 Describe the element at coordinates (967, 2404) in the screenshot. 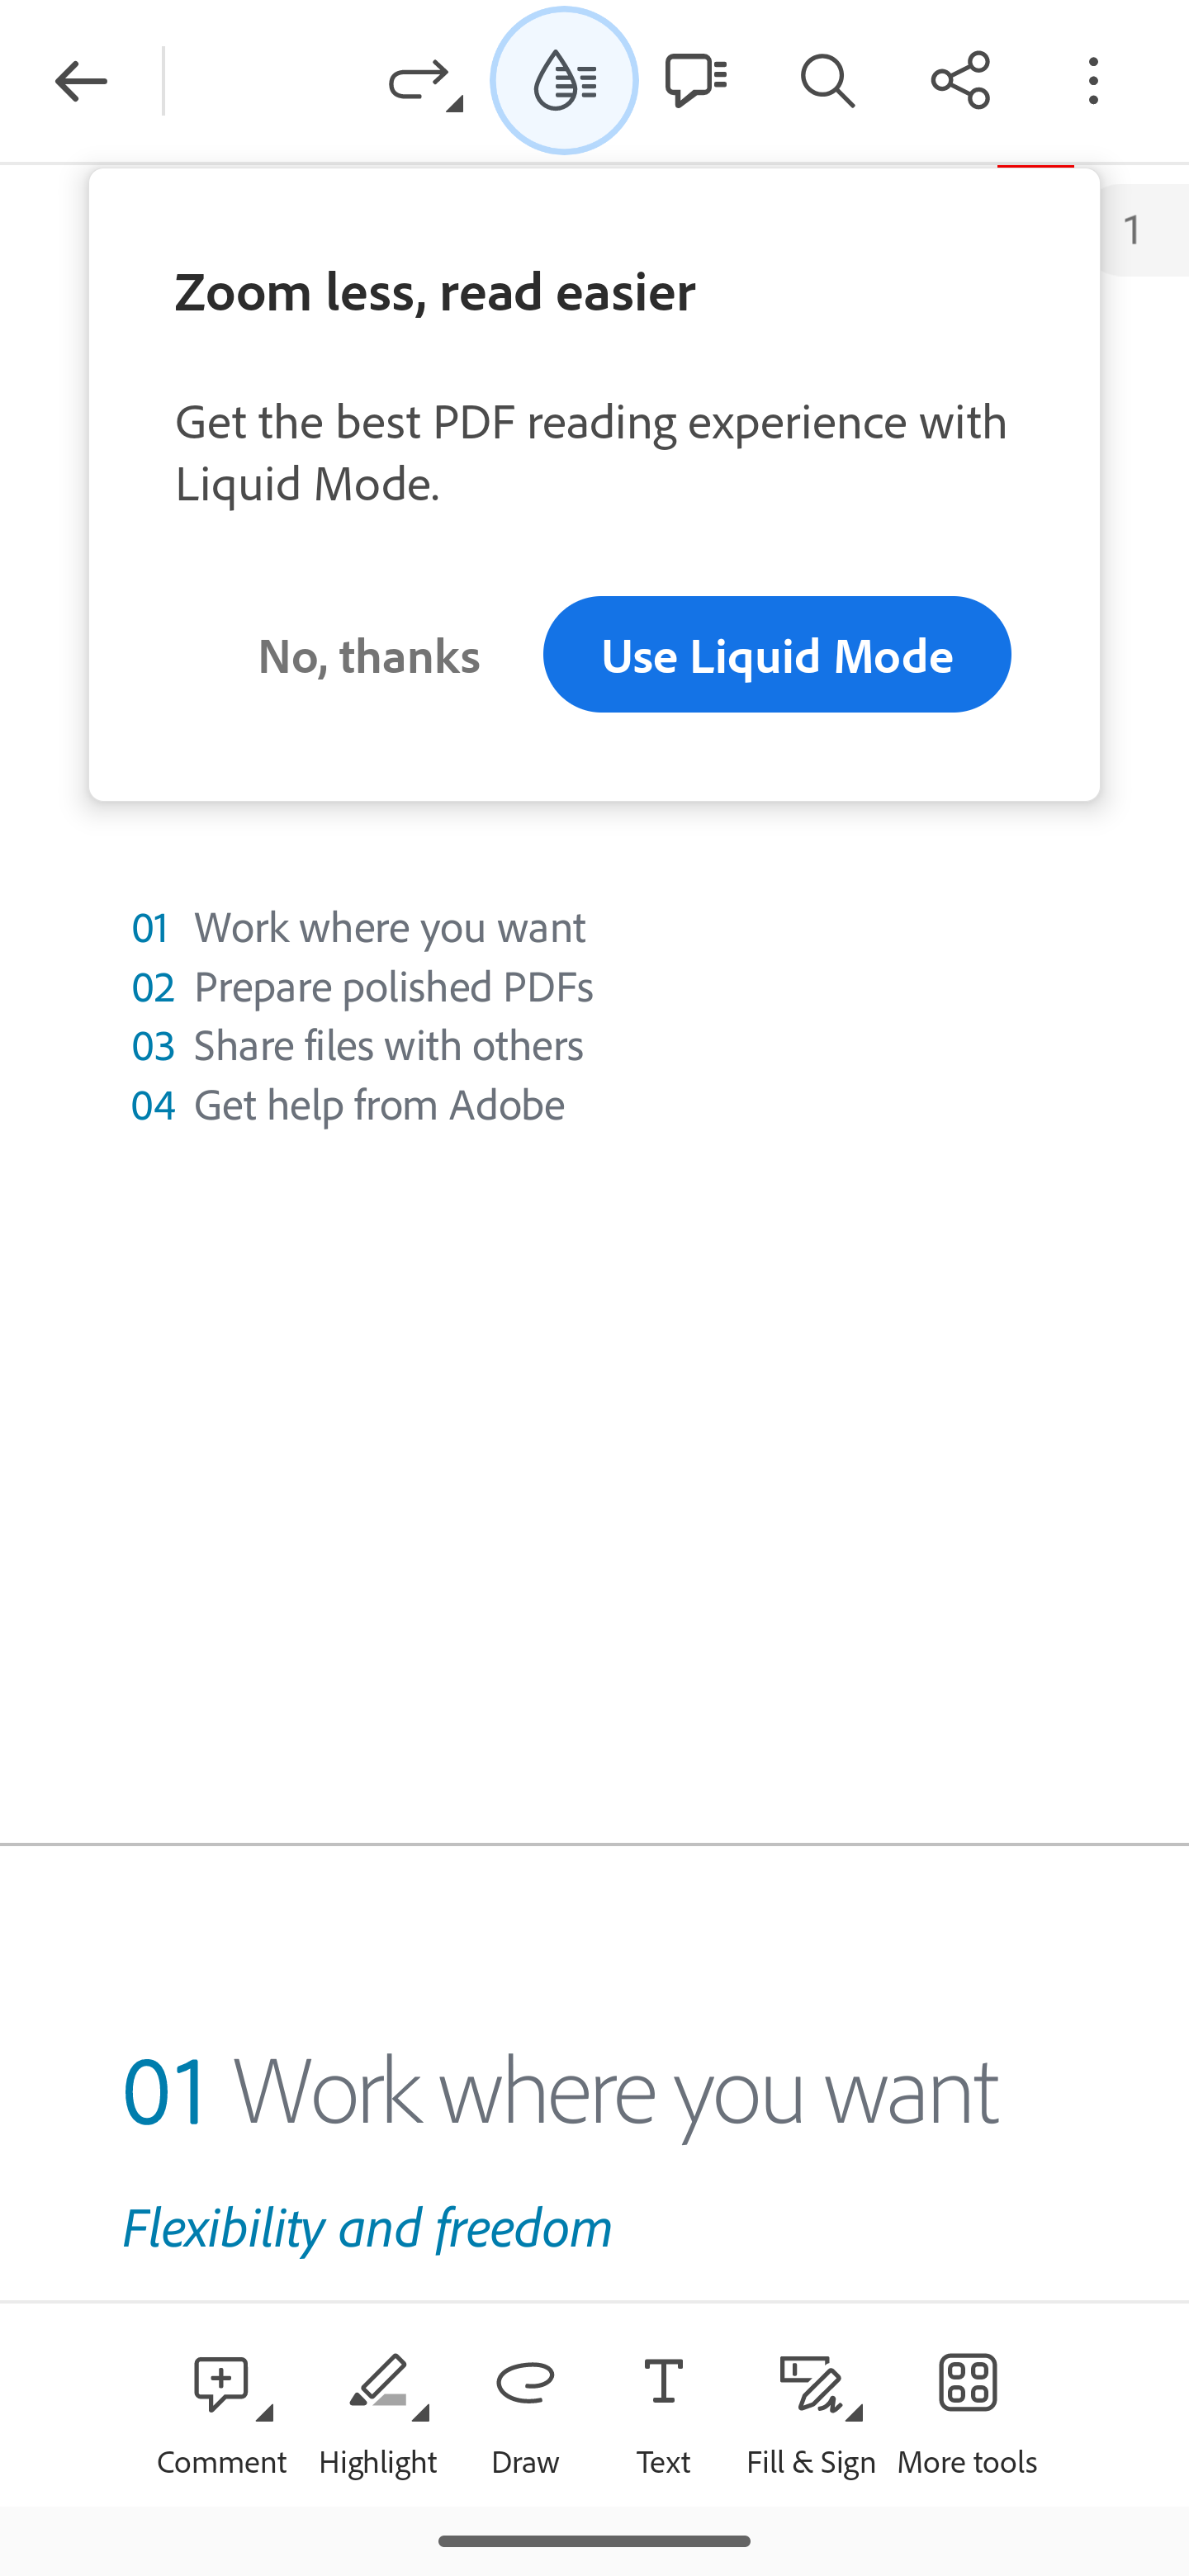

I see `More tools` at that location.